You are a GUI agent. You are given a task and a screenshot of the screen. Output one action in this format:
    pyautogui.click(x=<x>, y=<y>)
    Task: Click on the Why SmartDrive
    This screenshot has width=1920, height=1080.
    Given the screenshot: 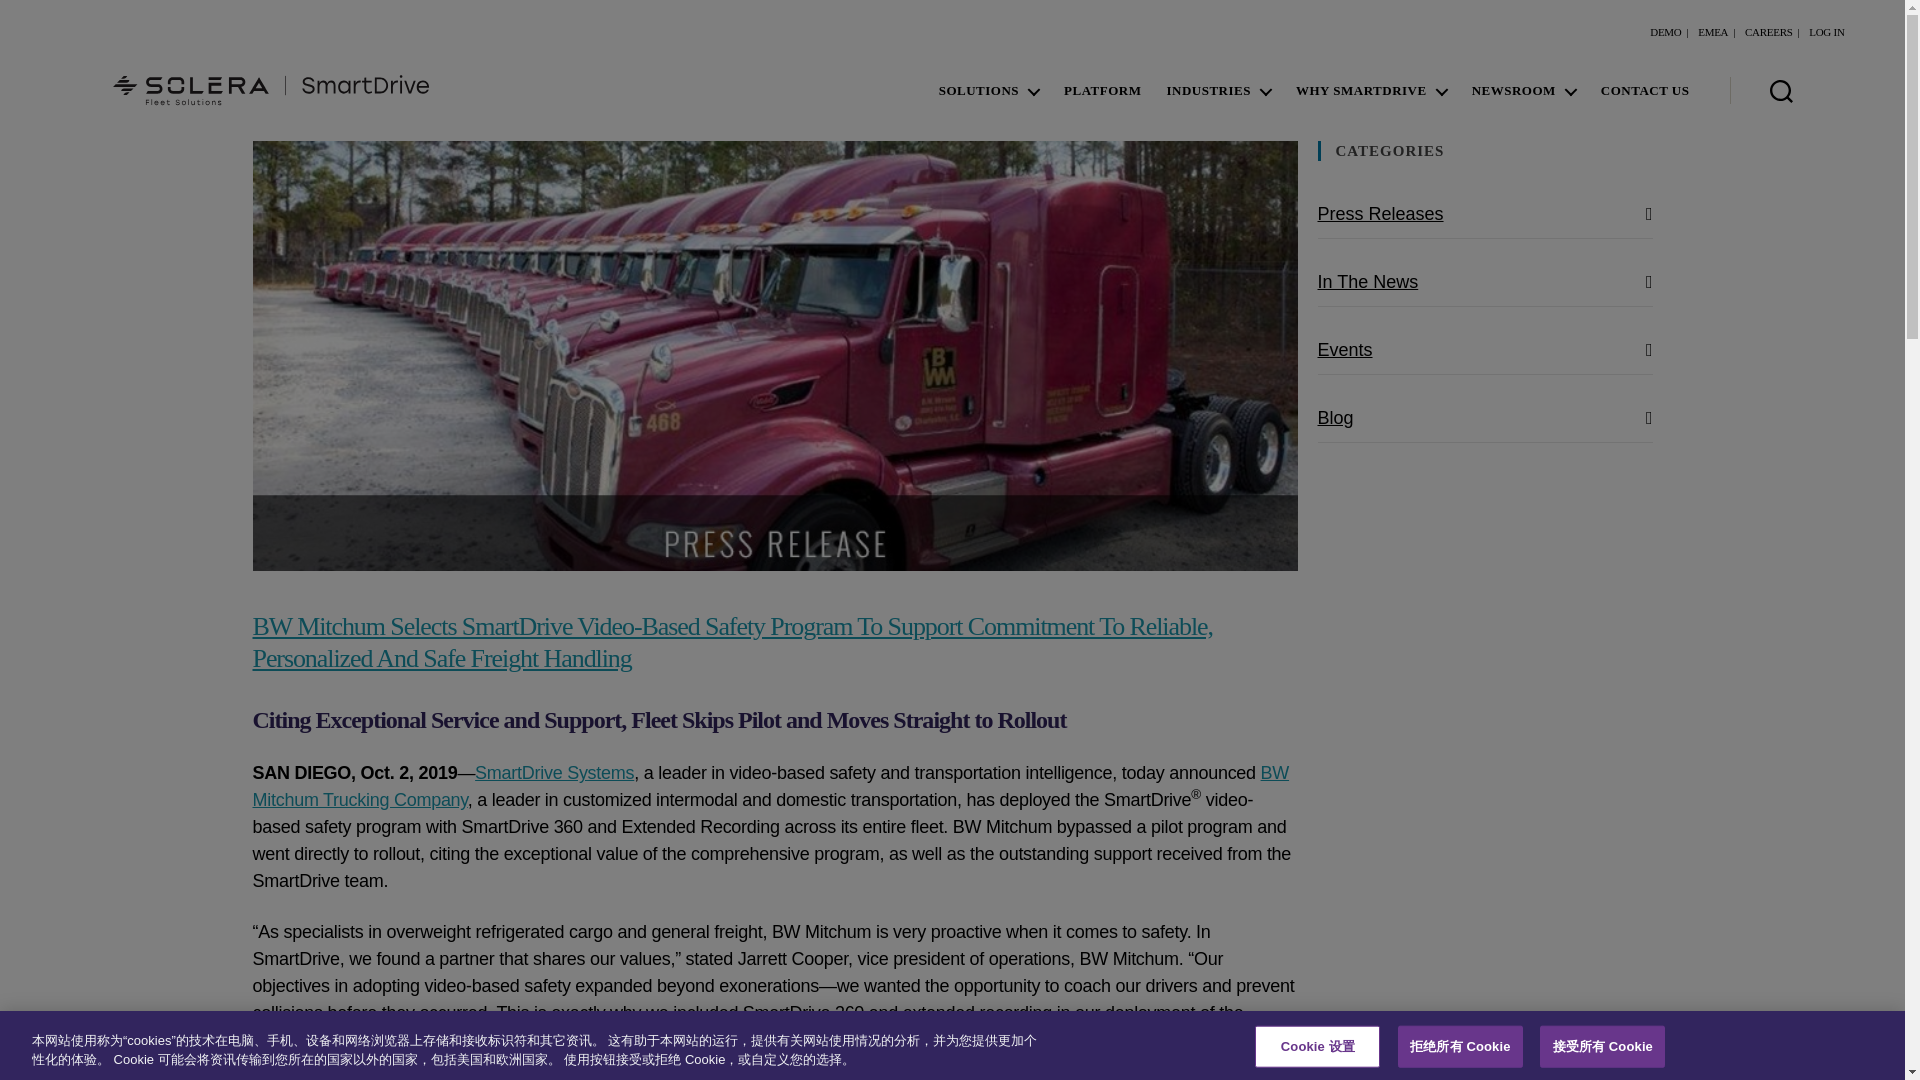 What is the action you would take?
    pyautogui.click(x=1372, y=90)
    